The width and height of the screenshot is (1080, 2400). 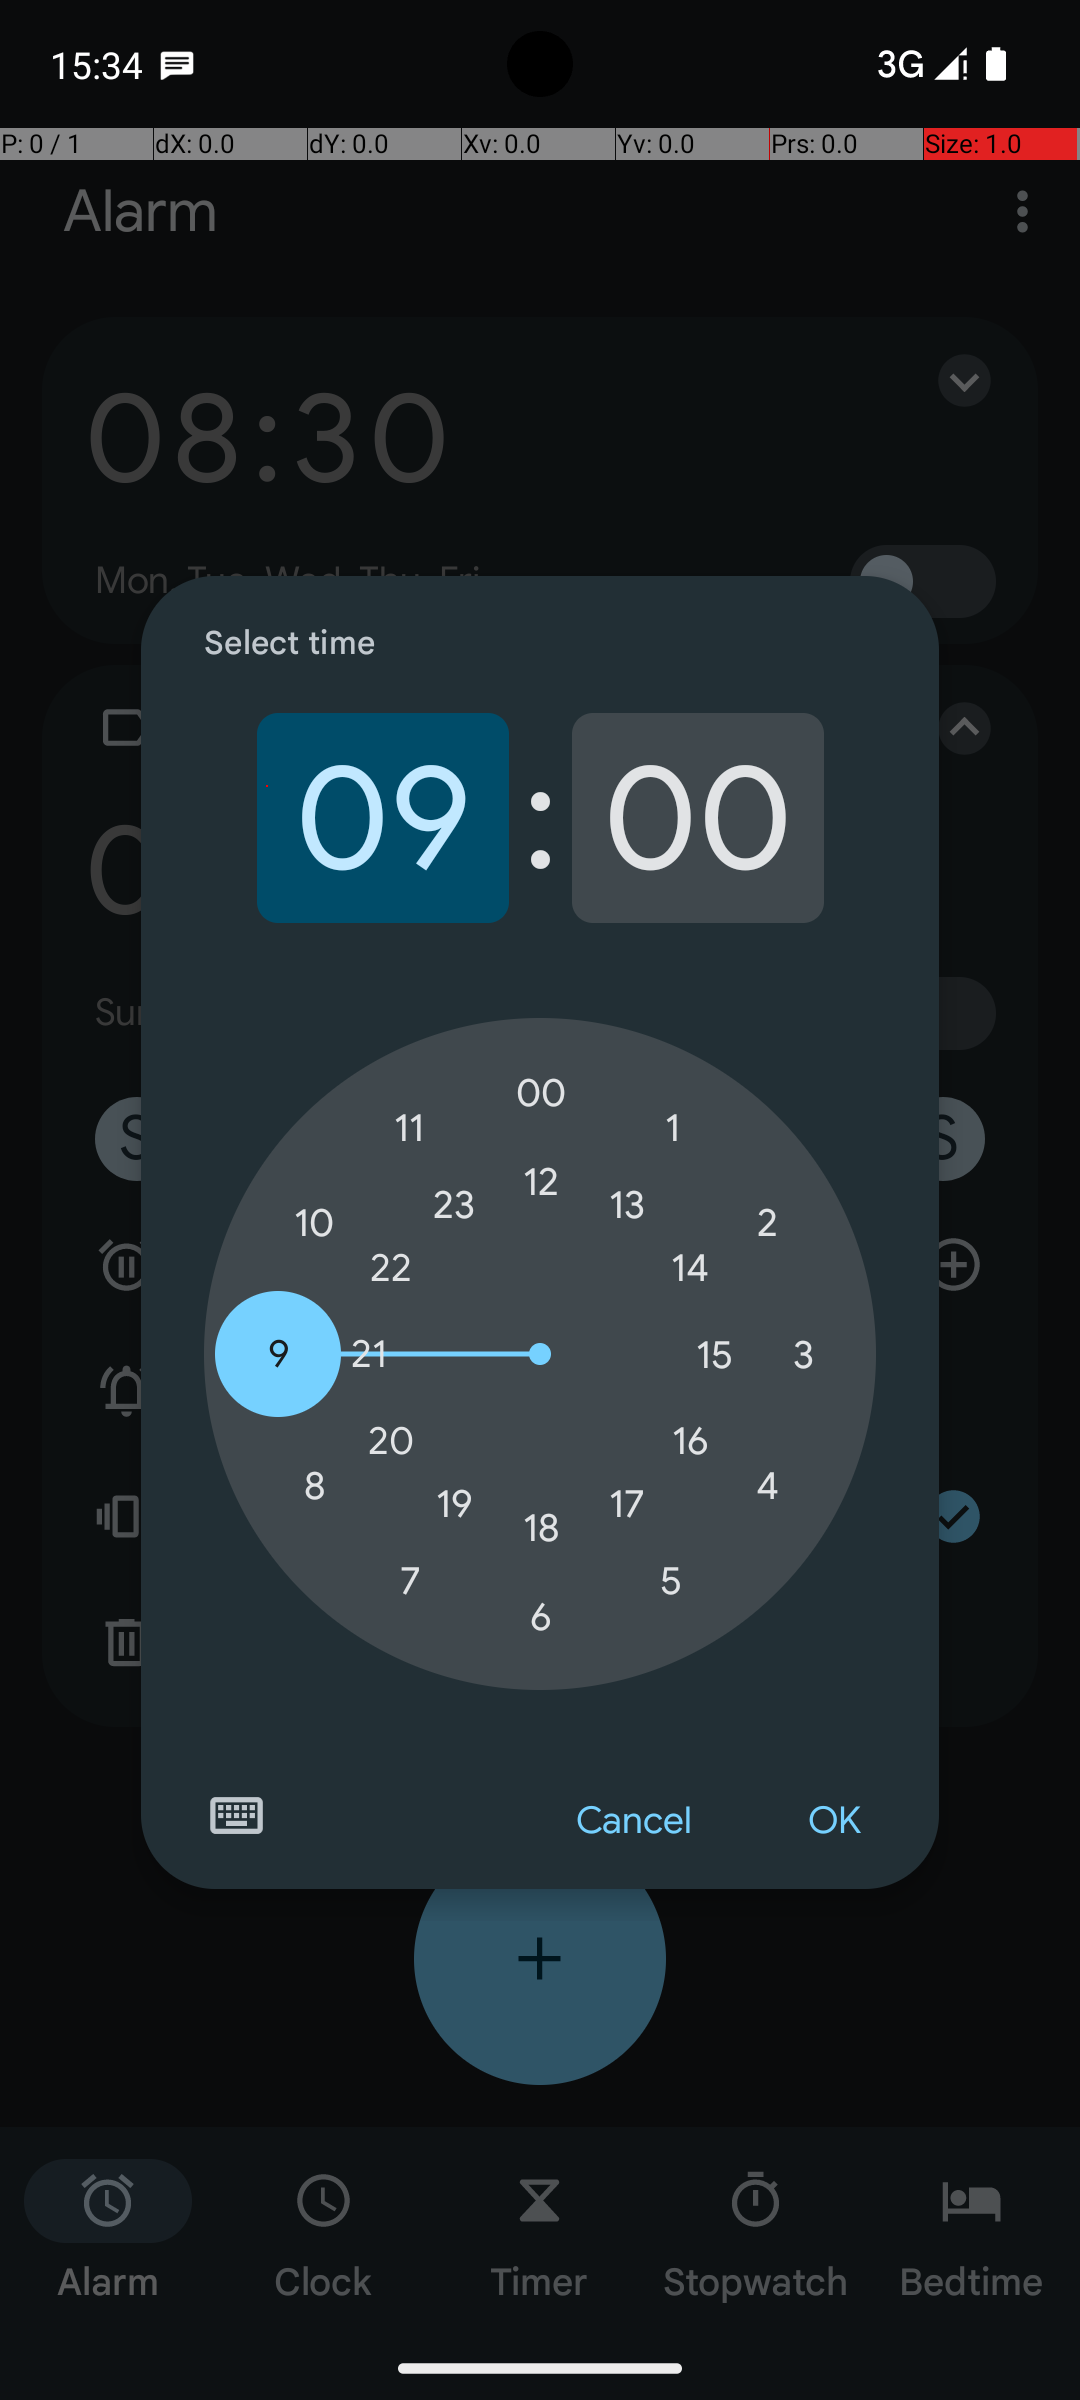 I want to click on Cancel, so click(x=634, y=1821).